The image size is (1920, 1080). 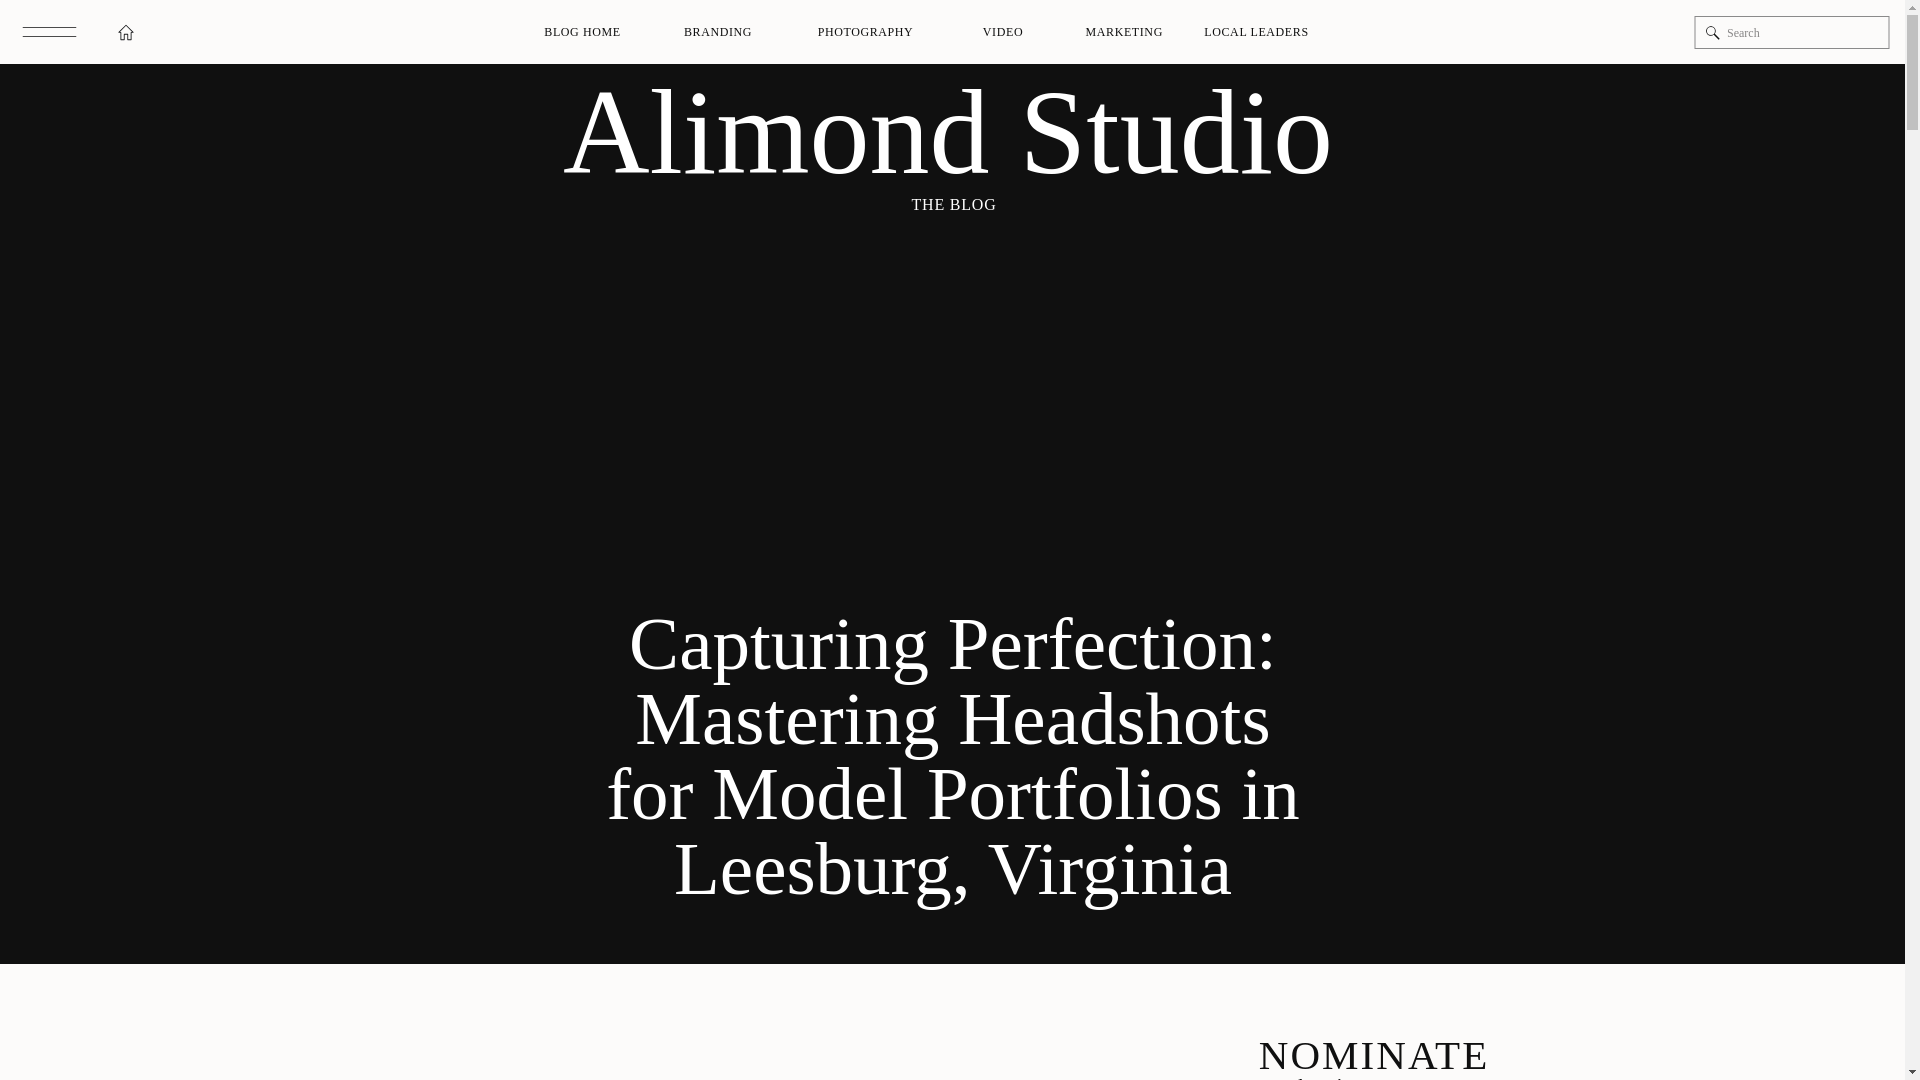 I want to click on VIDEO, so click(x=1002, y=32).